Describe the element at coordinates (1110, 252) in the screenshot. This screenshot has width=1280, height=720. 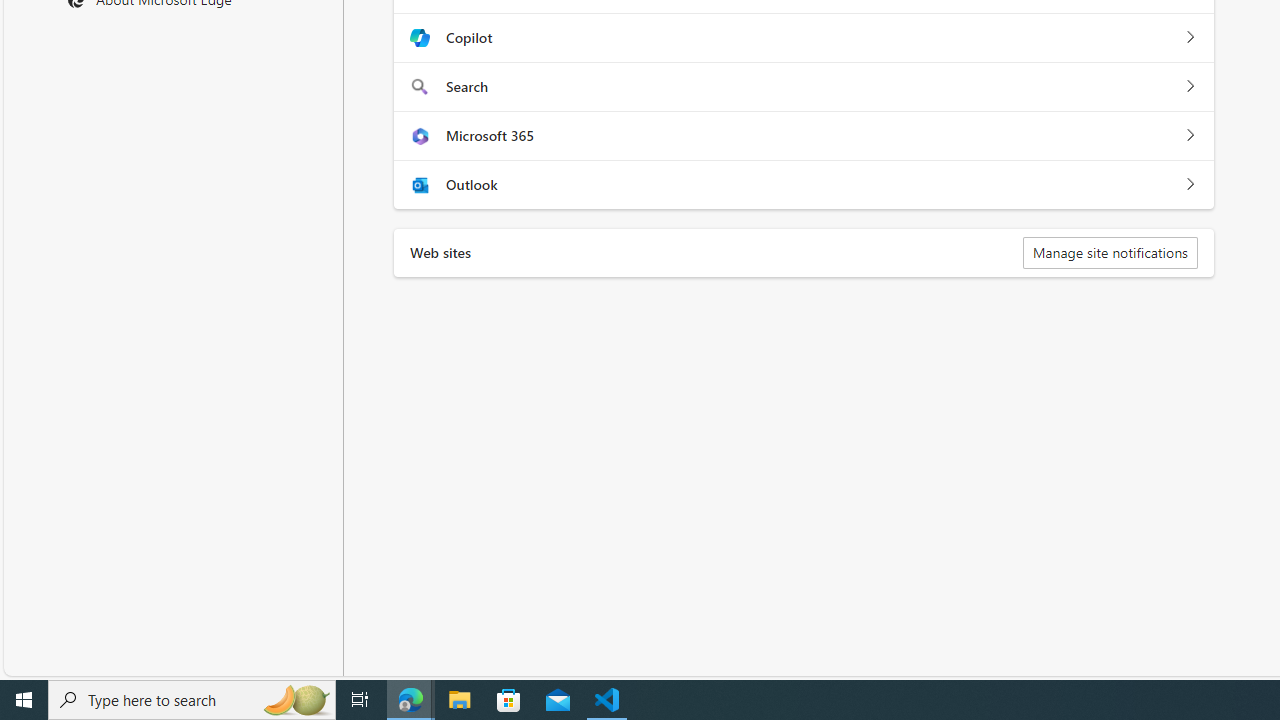
I see `Manage site notifications` at that location.